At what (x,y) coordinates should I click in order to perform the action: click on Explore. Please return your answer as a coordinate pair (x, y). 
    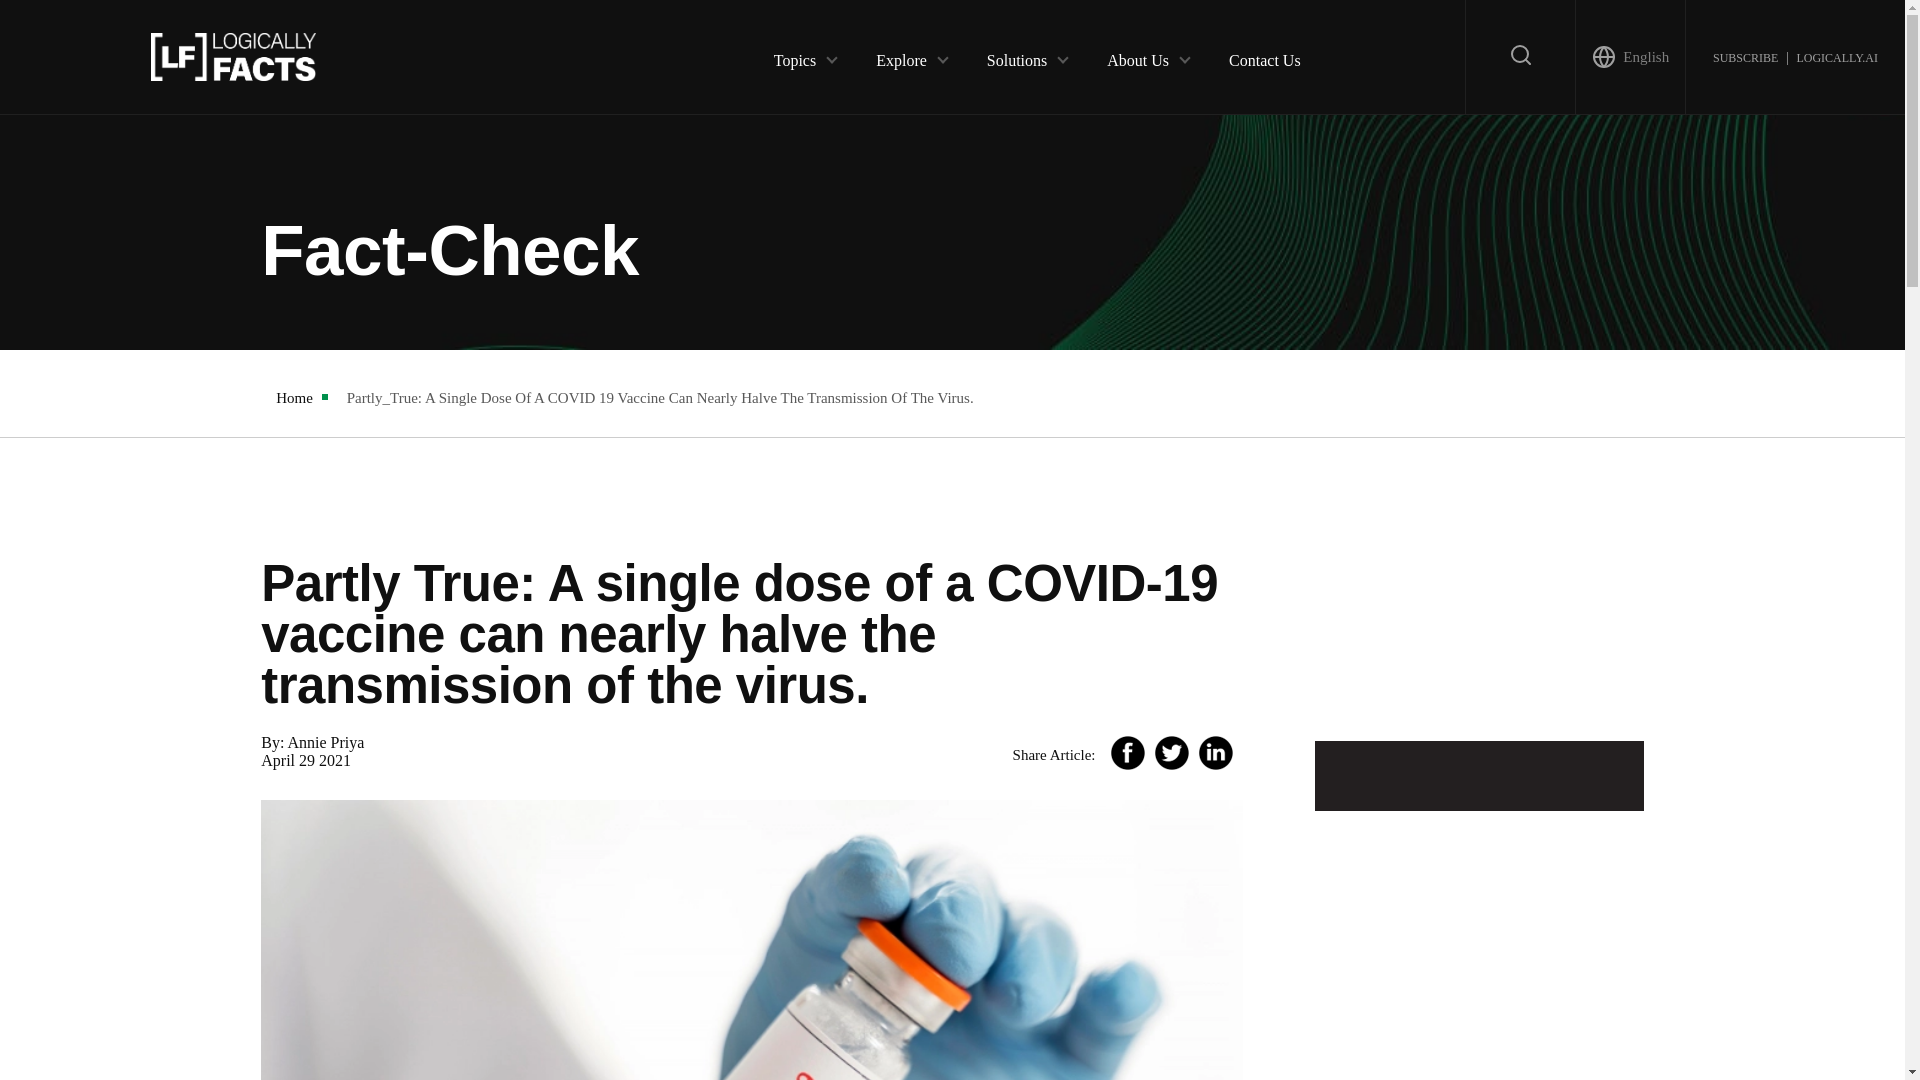
    Looking at the image, I should click on (901, 56).